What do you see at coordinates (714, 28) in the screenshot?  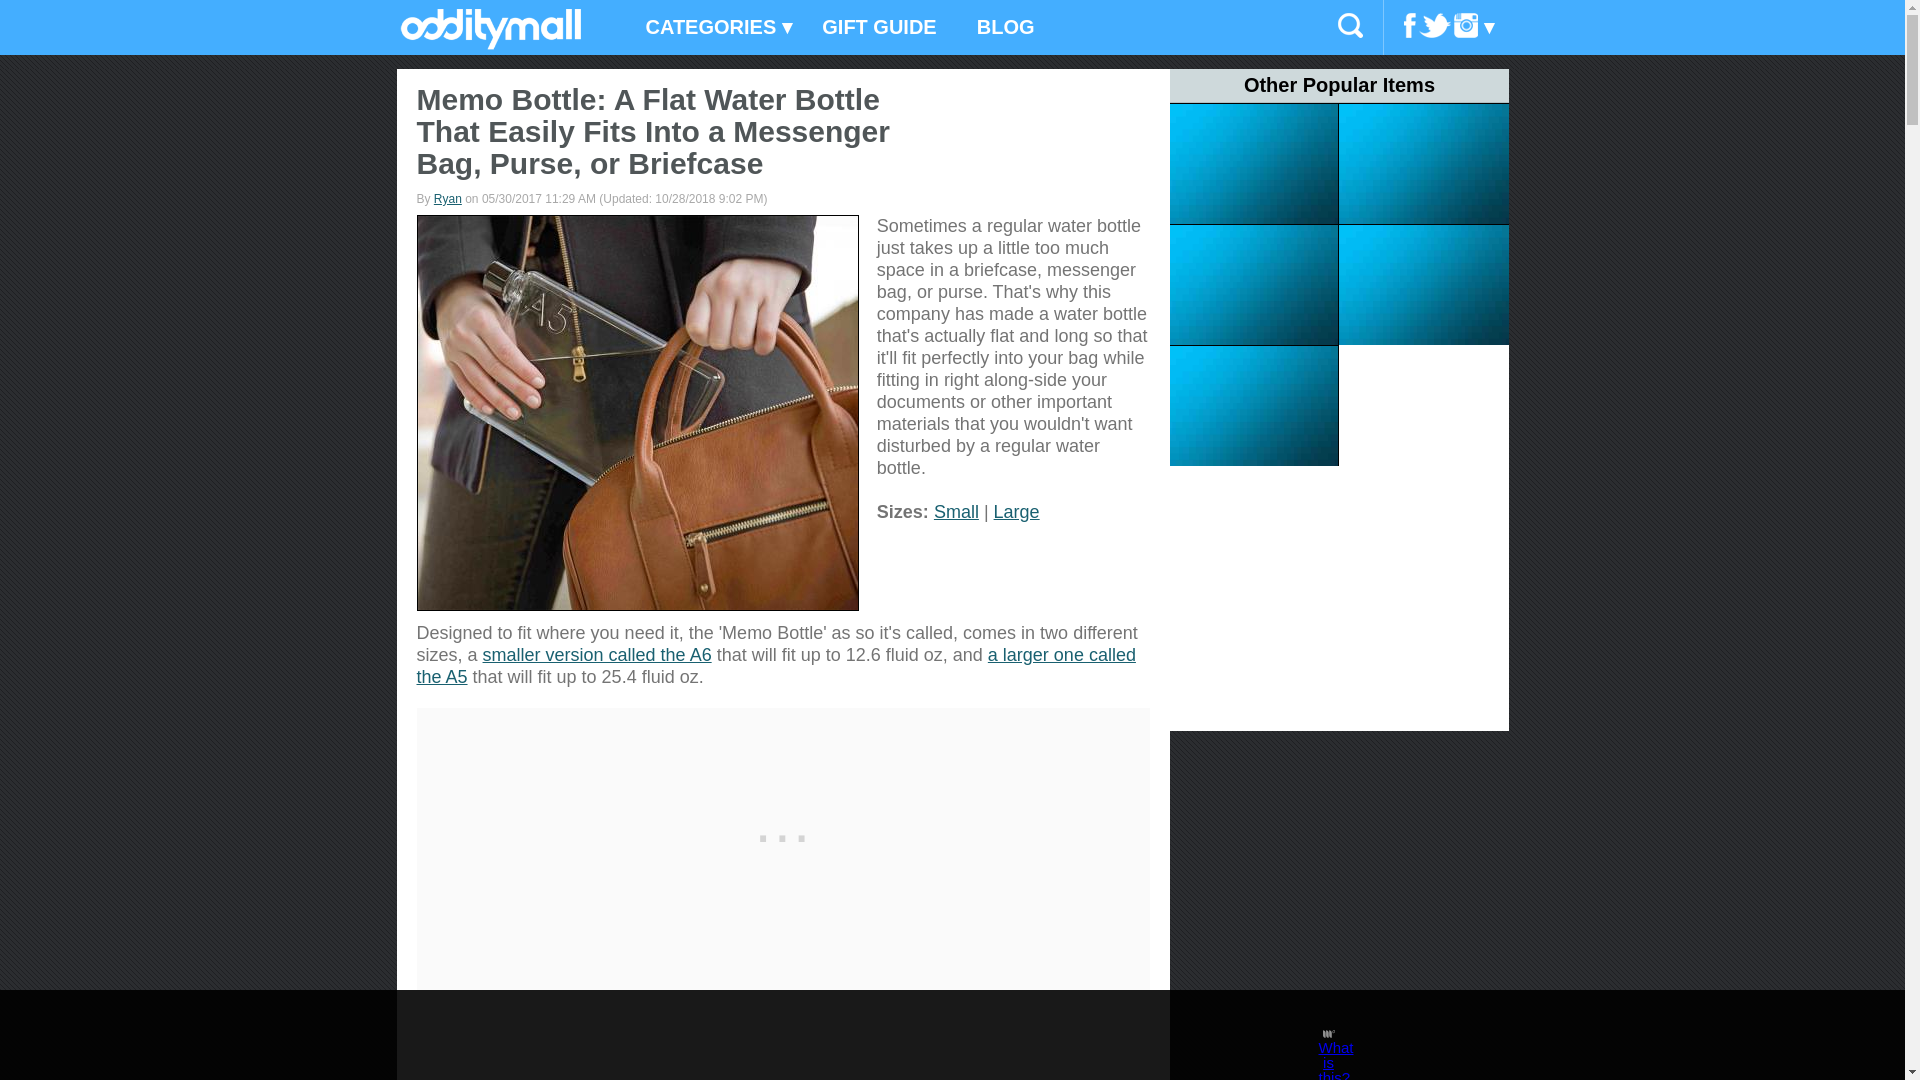 I see `CATEGORIES` at bounding box center [714, 28].